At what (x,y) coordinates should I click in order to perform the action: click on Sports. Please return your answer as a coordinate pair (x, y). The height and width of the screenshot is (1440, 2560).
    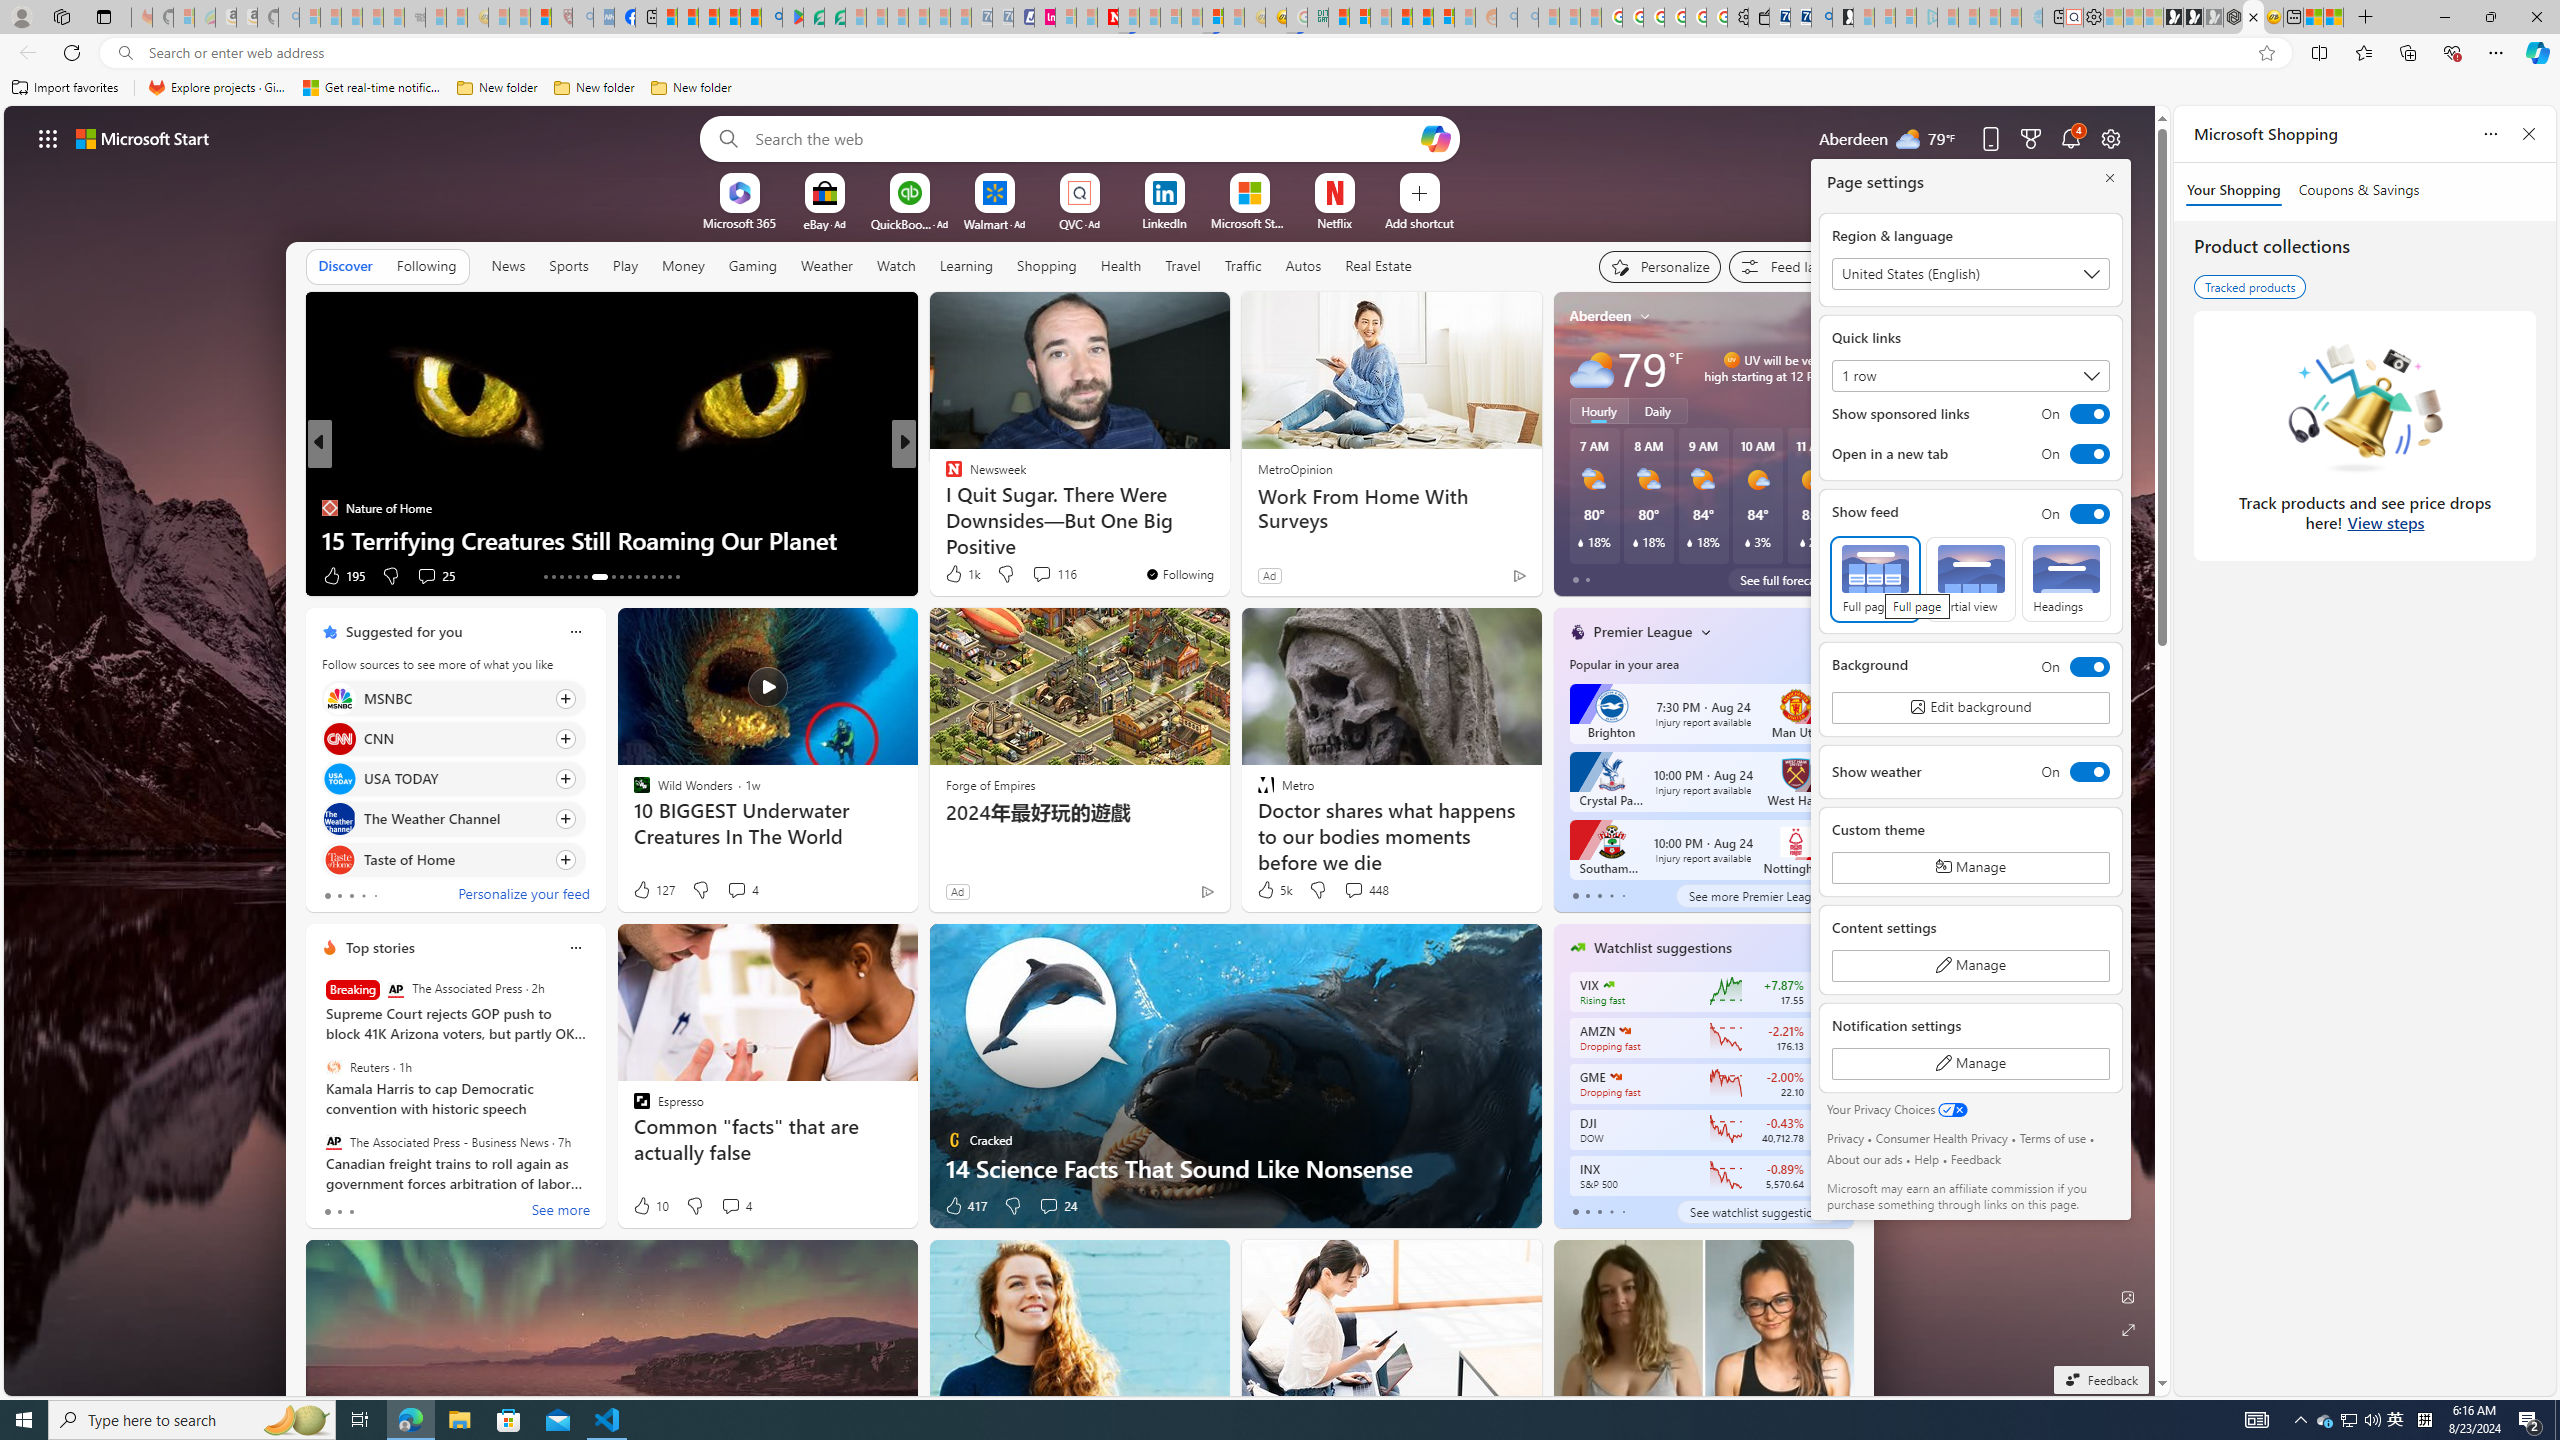
    Looking at the image, I should click on (569, 265).